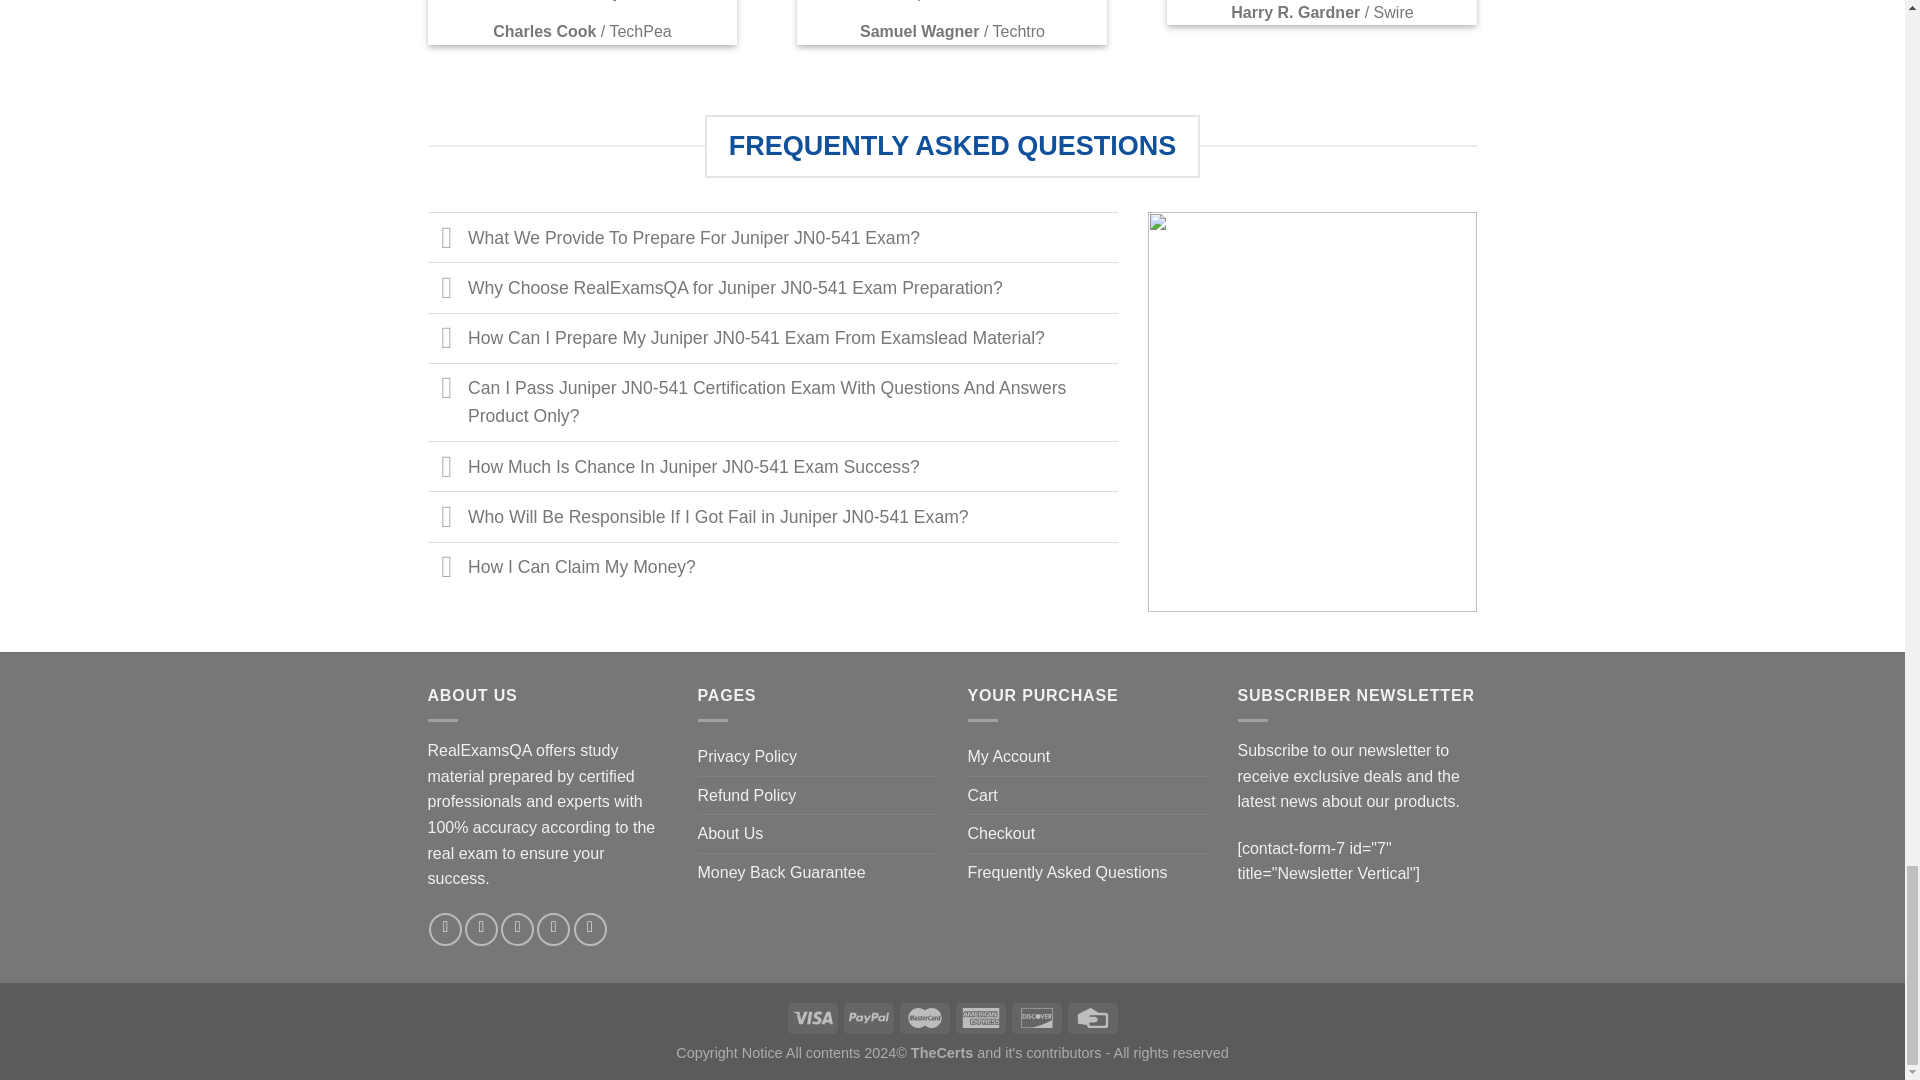 This screenshot has height=1080, width=1920. I want to click on Follow on Facebook, so click(445, 929).